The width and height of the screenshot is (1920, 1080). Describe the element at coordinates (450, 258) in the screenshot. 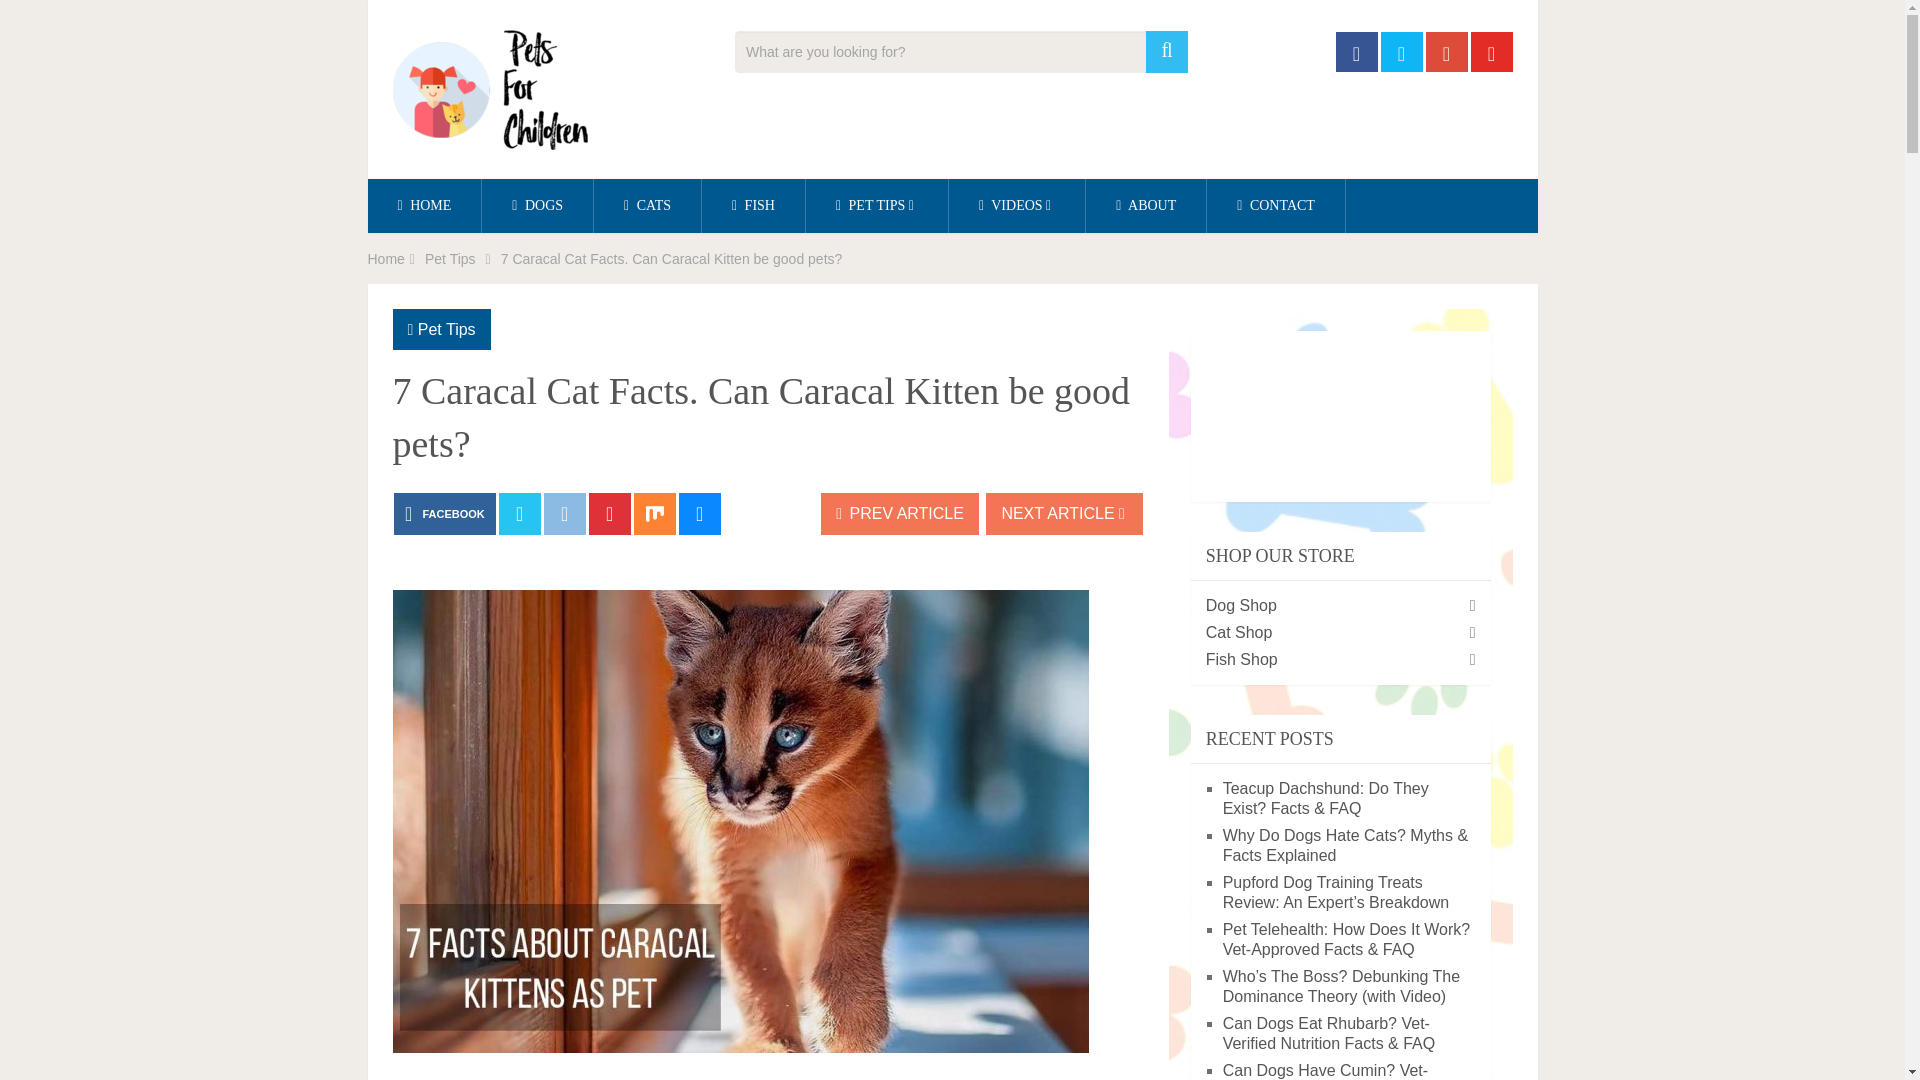

I see `Pet Tips` at that location.